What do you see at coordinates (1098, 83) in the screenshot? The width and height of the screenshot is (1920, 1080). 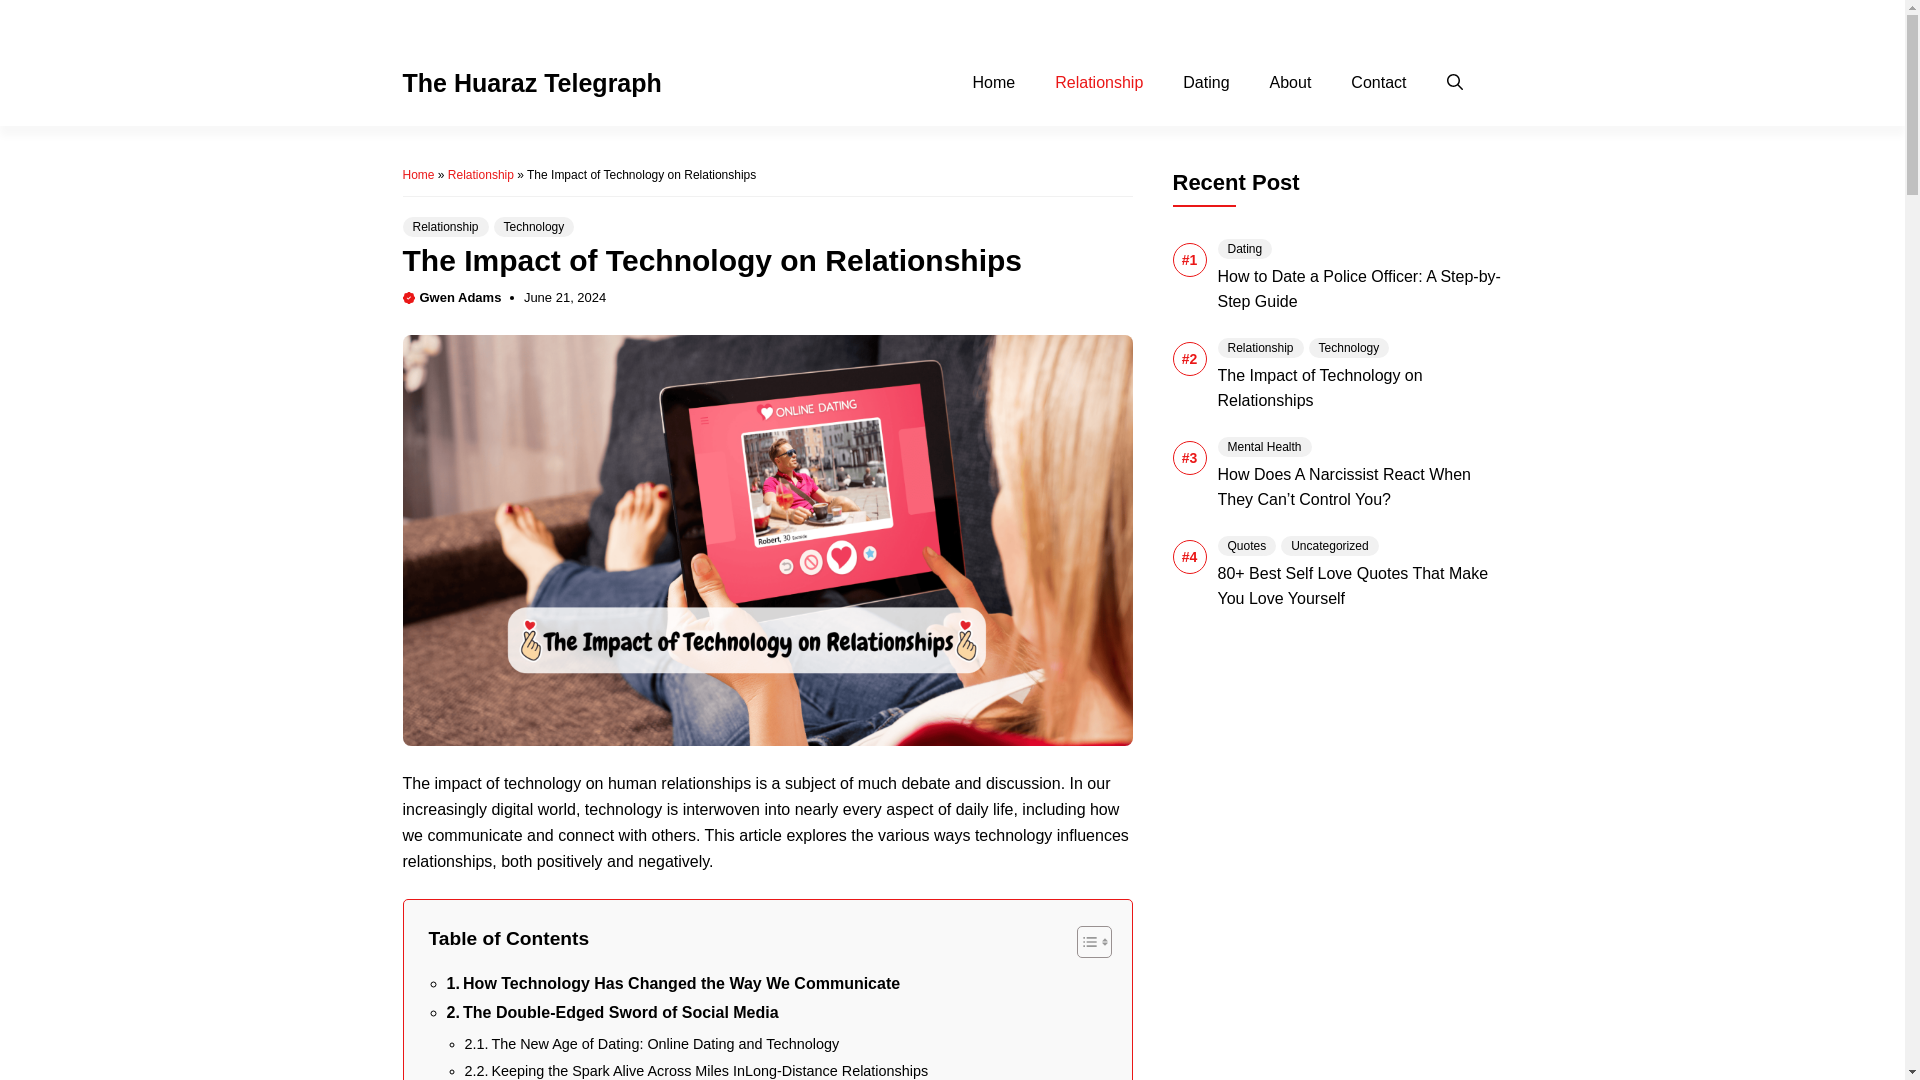 I see `Relationship` at bounding box center [1098, 83].